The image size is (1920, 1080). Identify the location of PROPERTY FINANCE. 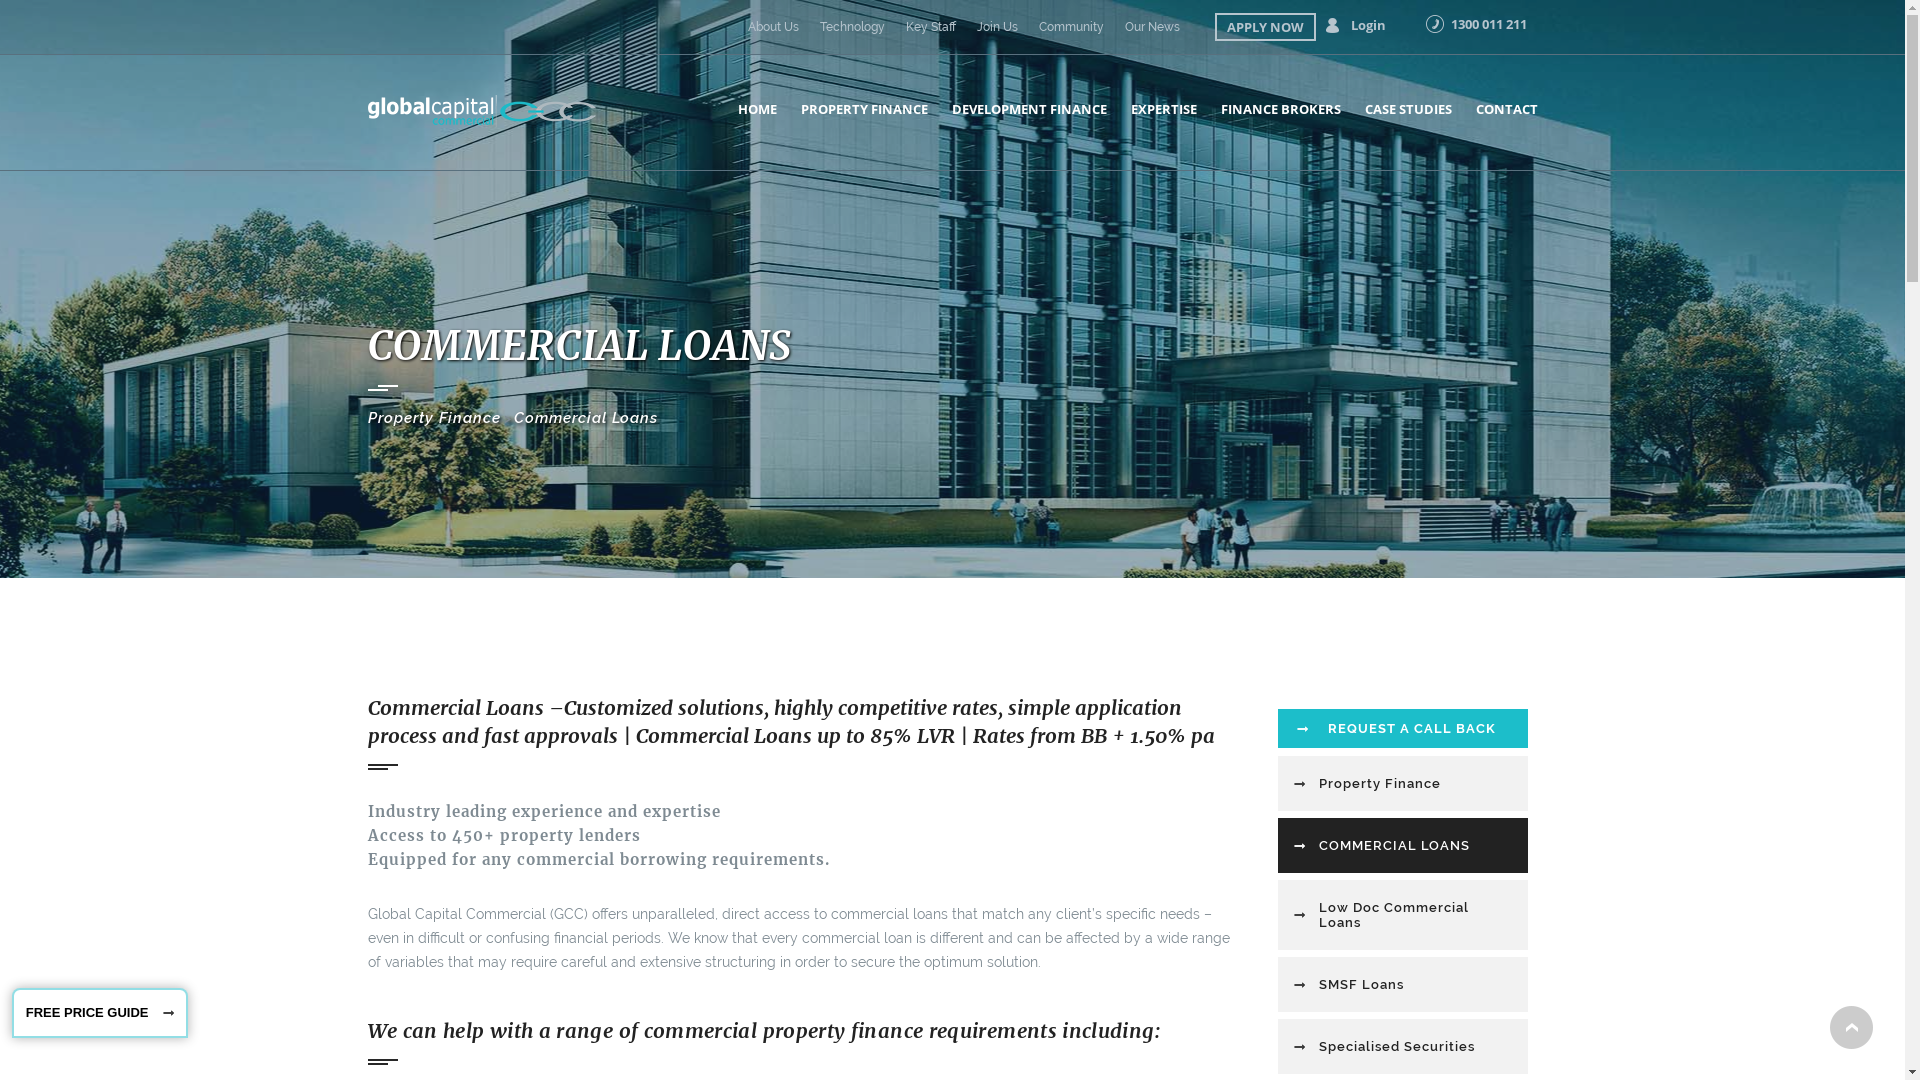
(864, 109).